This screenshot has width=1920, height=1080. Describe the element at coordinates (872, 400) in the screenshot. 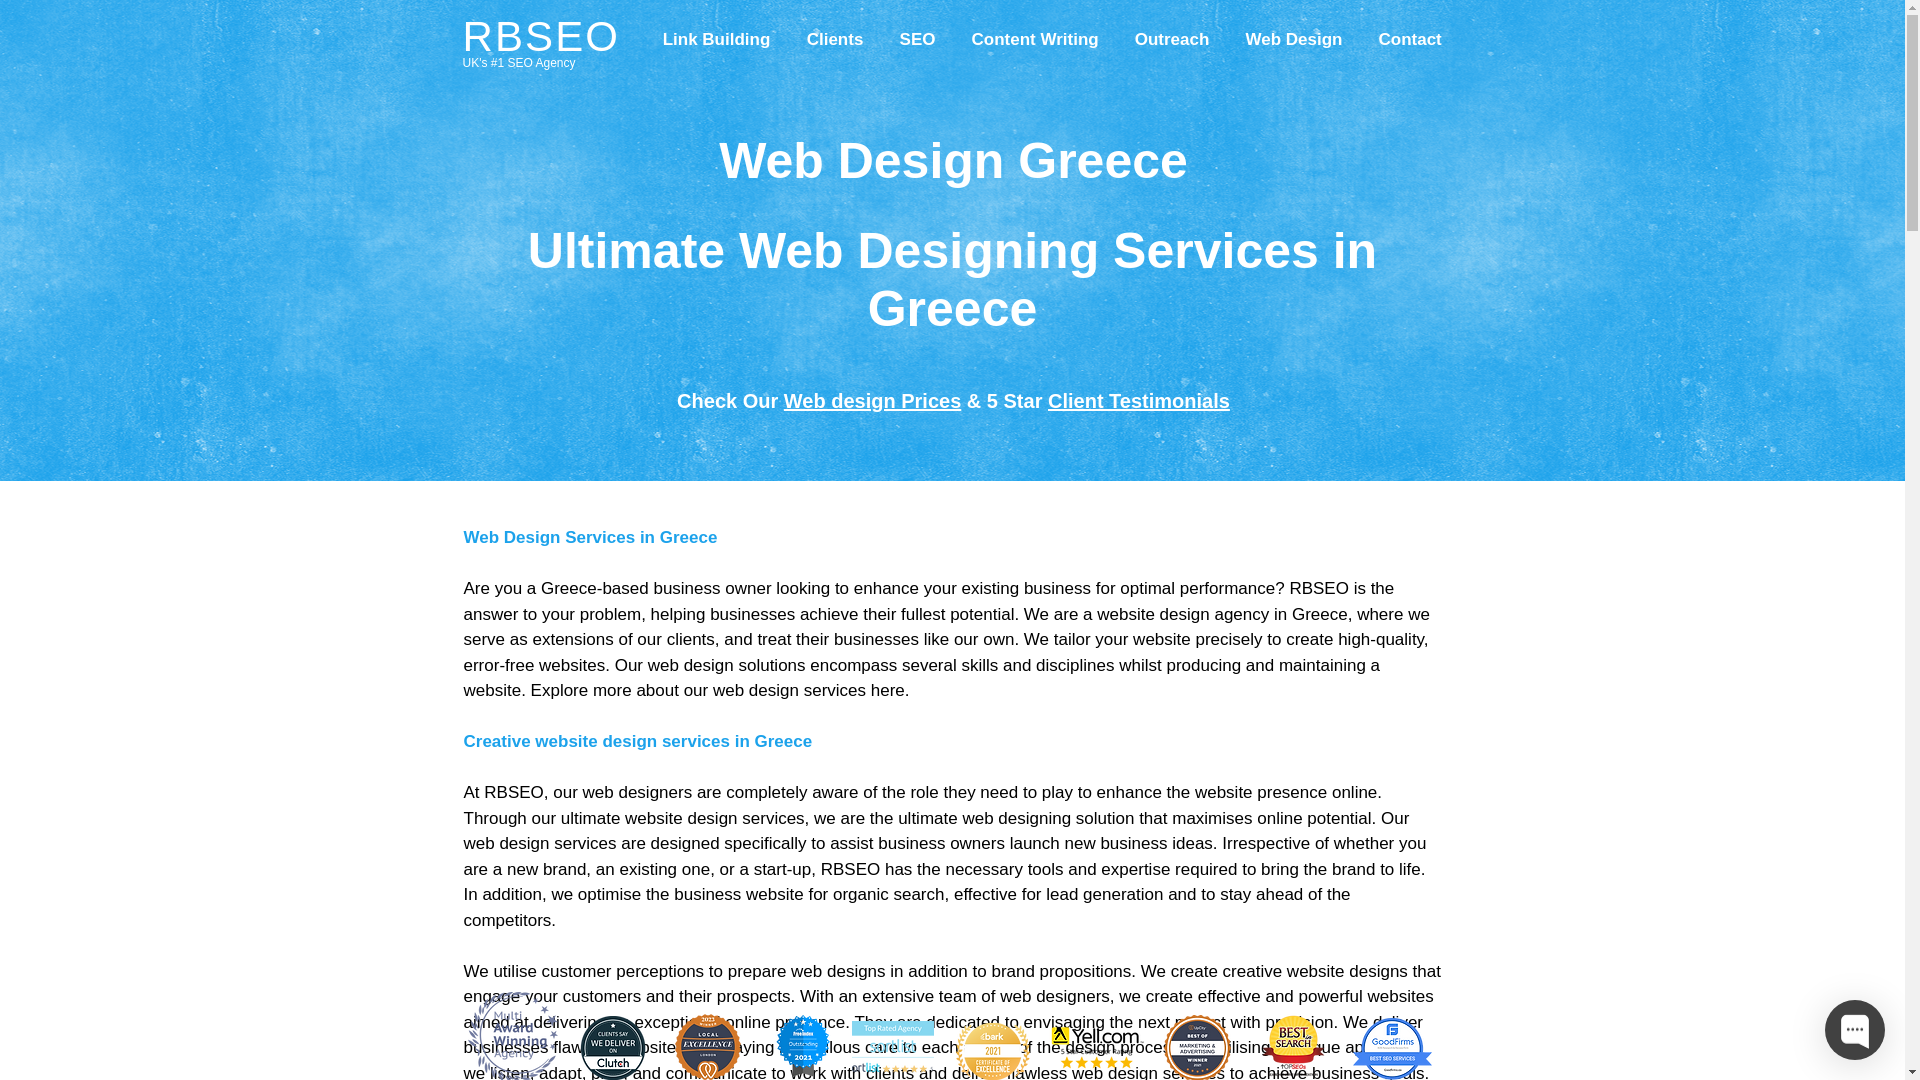

I see `Web design Prices` at that location.